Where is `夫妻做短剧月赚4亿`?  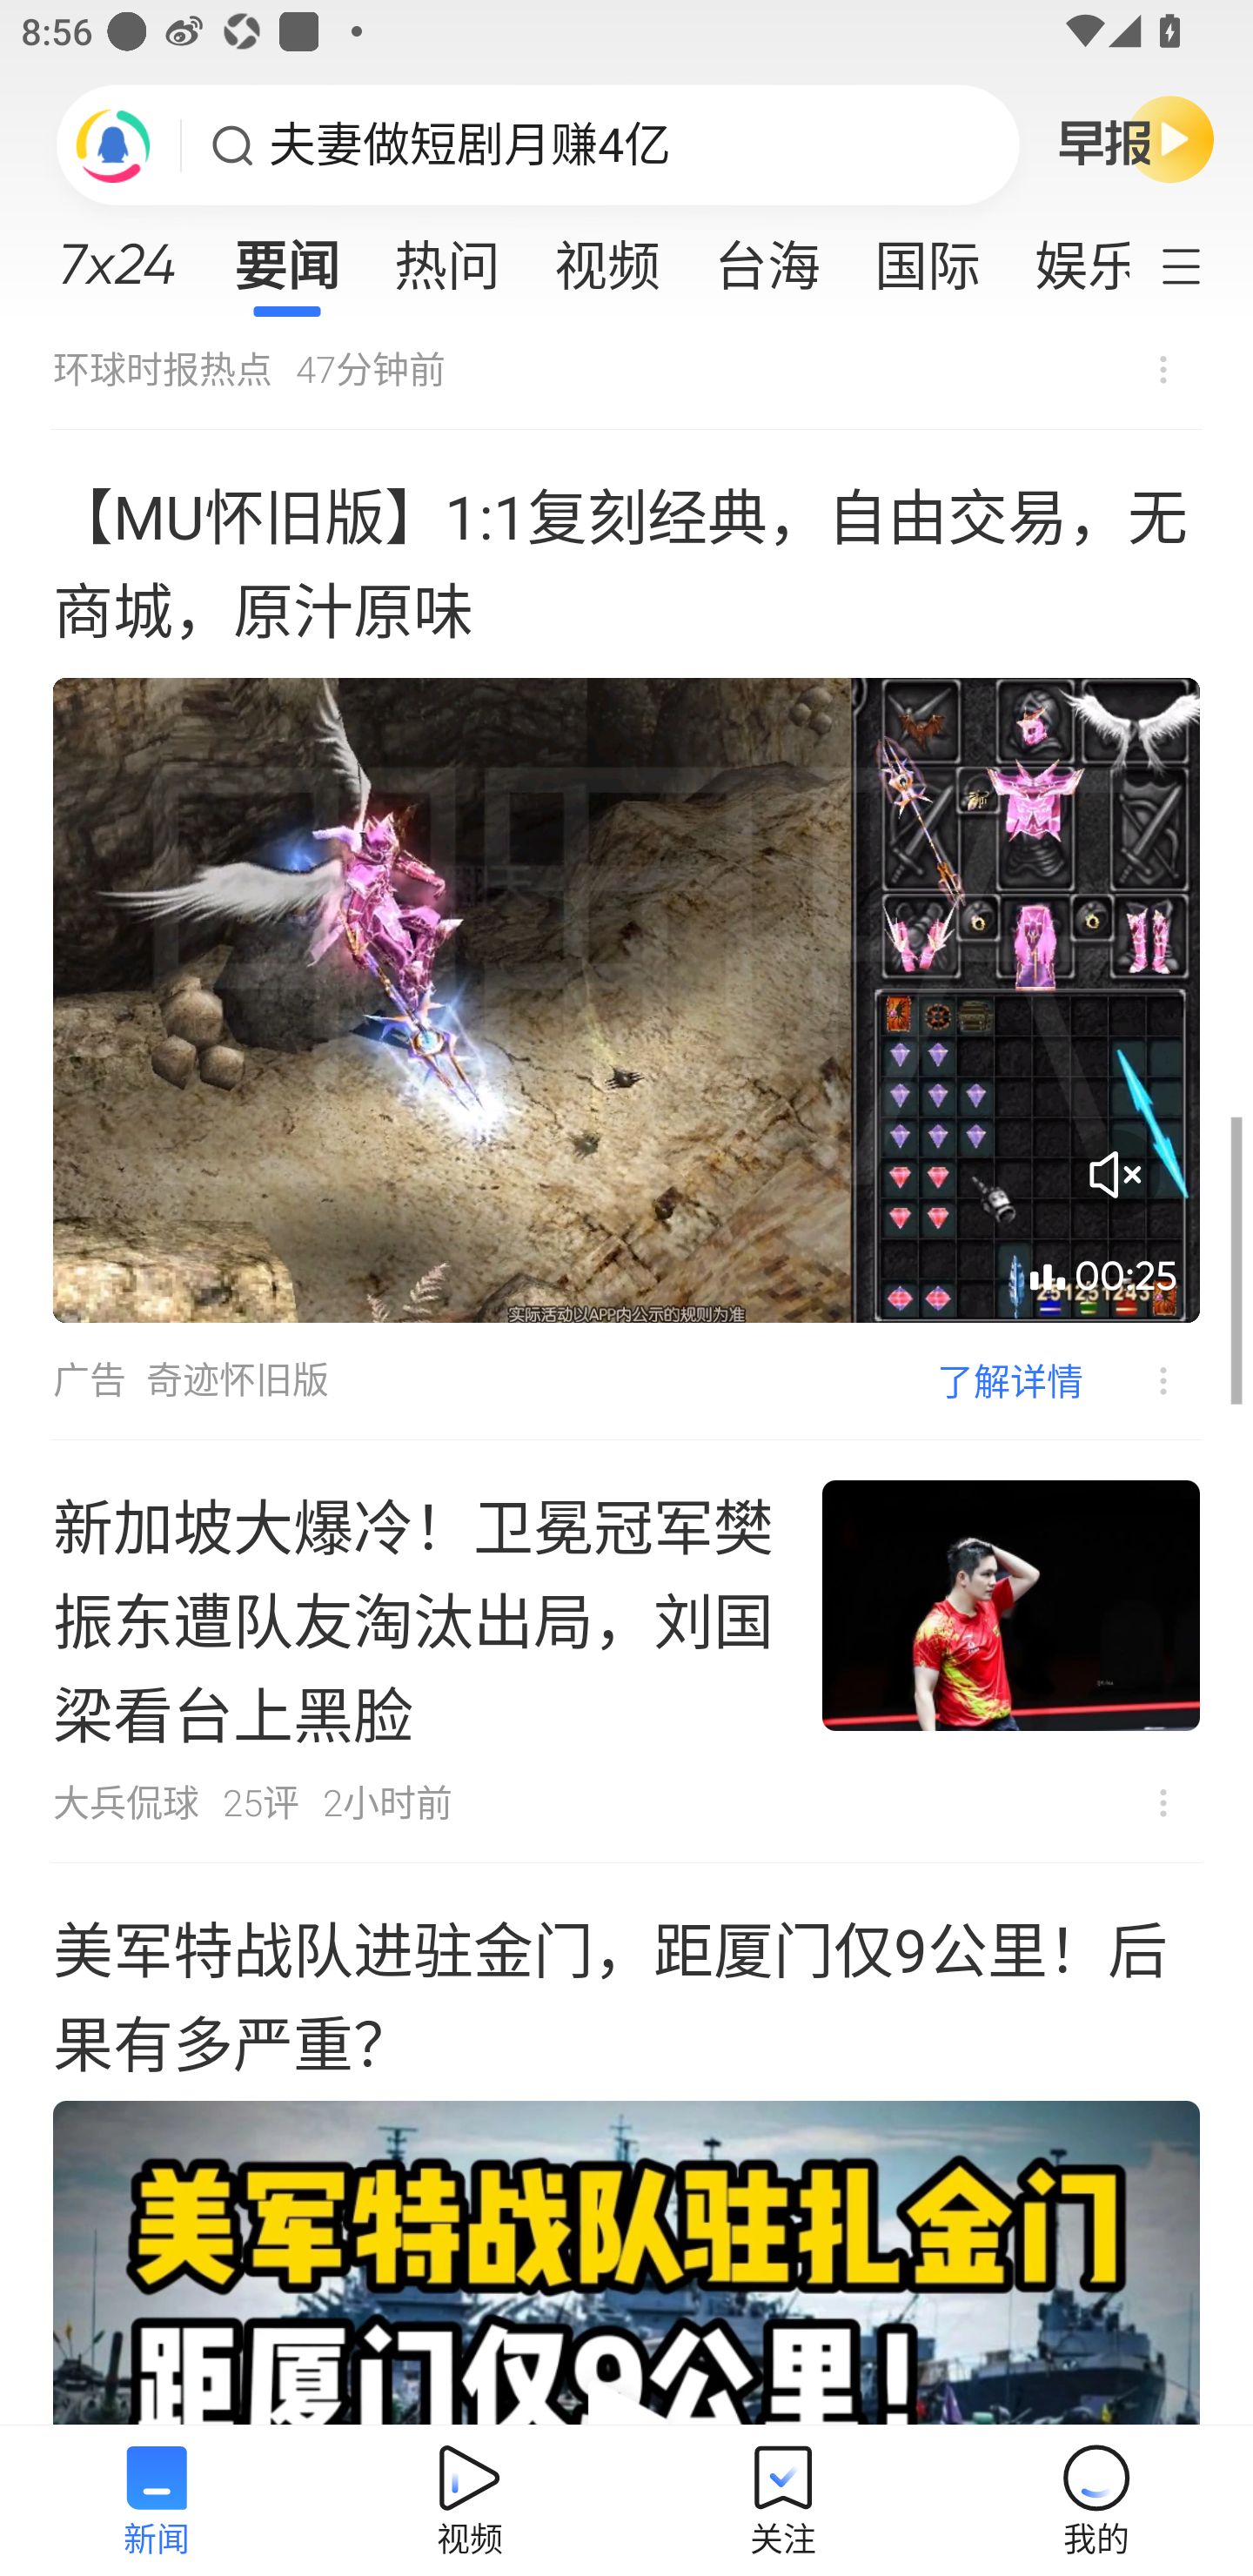
夫妻做短剧月赚4亿 is located at coordinates (470, 145).